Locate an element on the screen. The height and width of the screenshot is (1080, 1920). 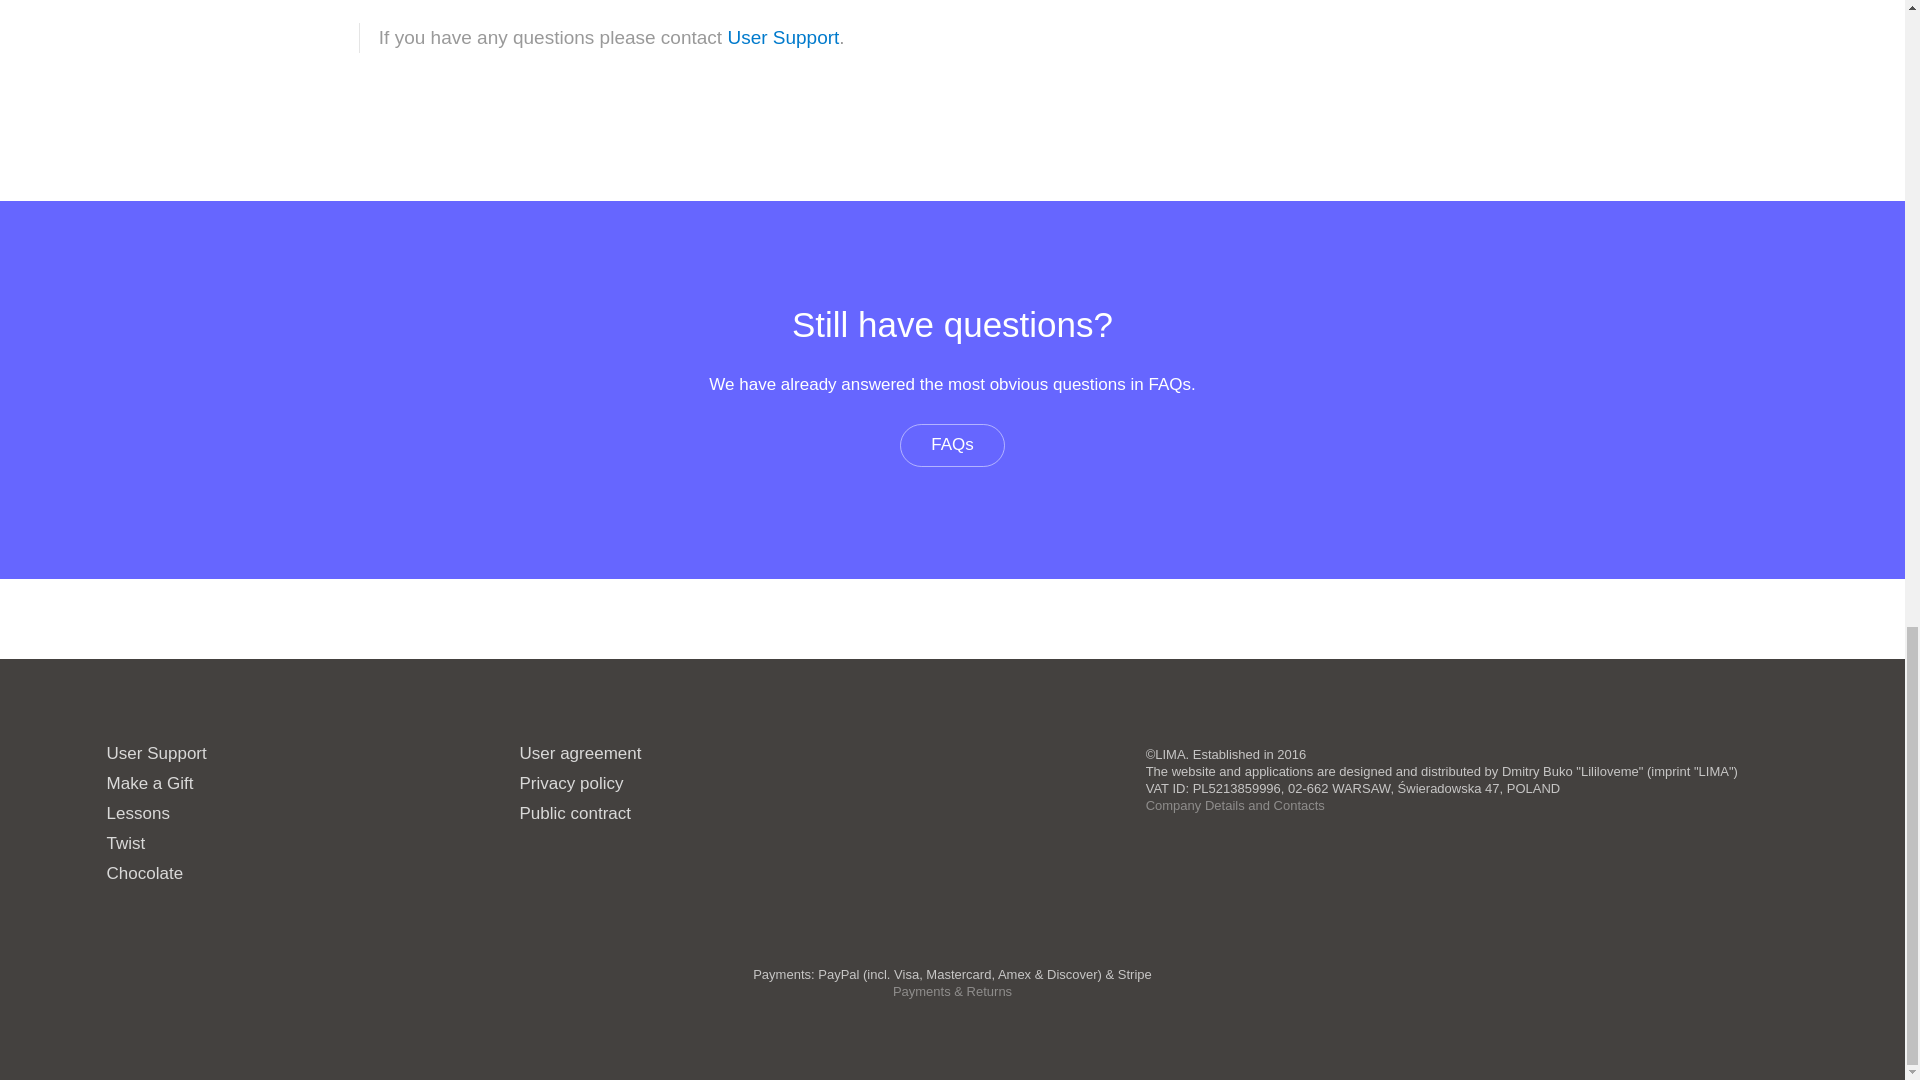
Twist is located at coordinates (126, 843).